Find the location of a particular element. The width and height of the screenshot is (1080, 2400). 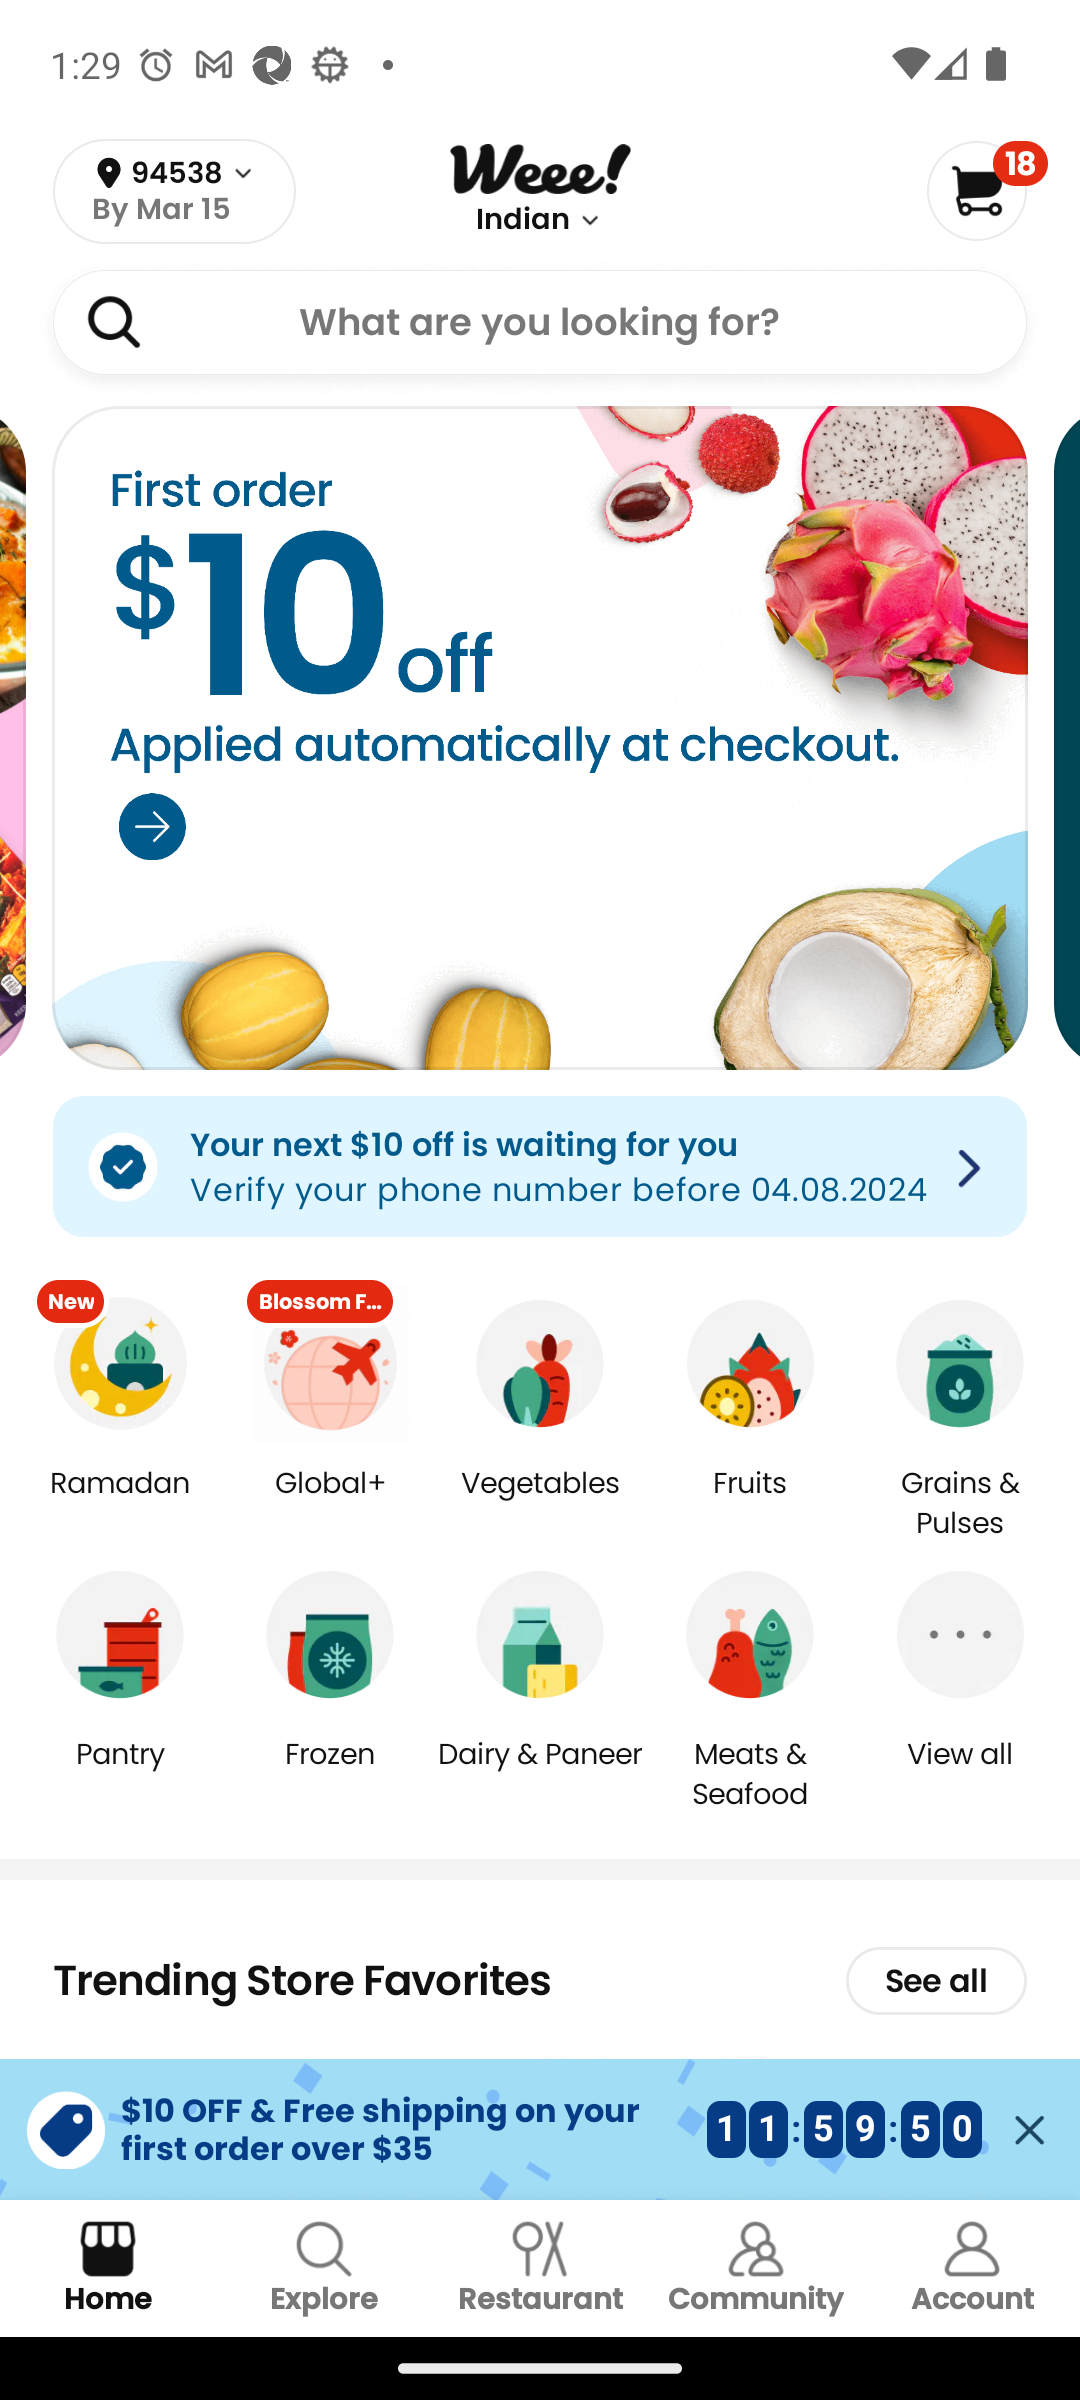

Indian is located at coordinates (523, 220).